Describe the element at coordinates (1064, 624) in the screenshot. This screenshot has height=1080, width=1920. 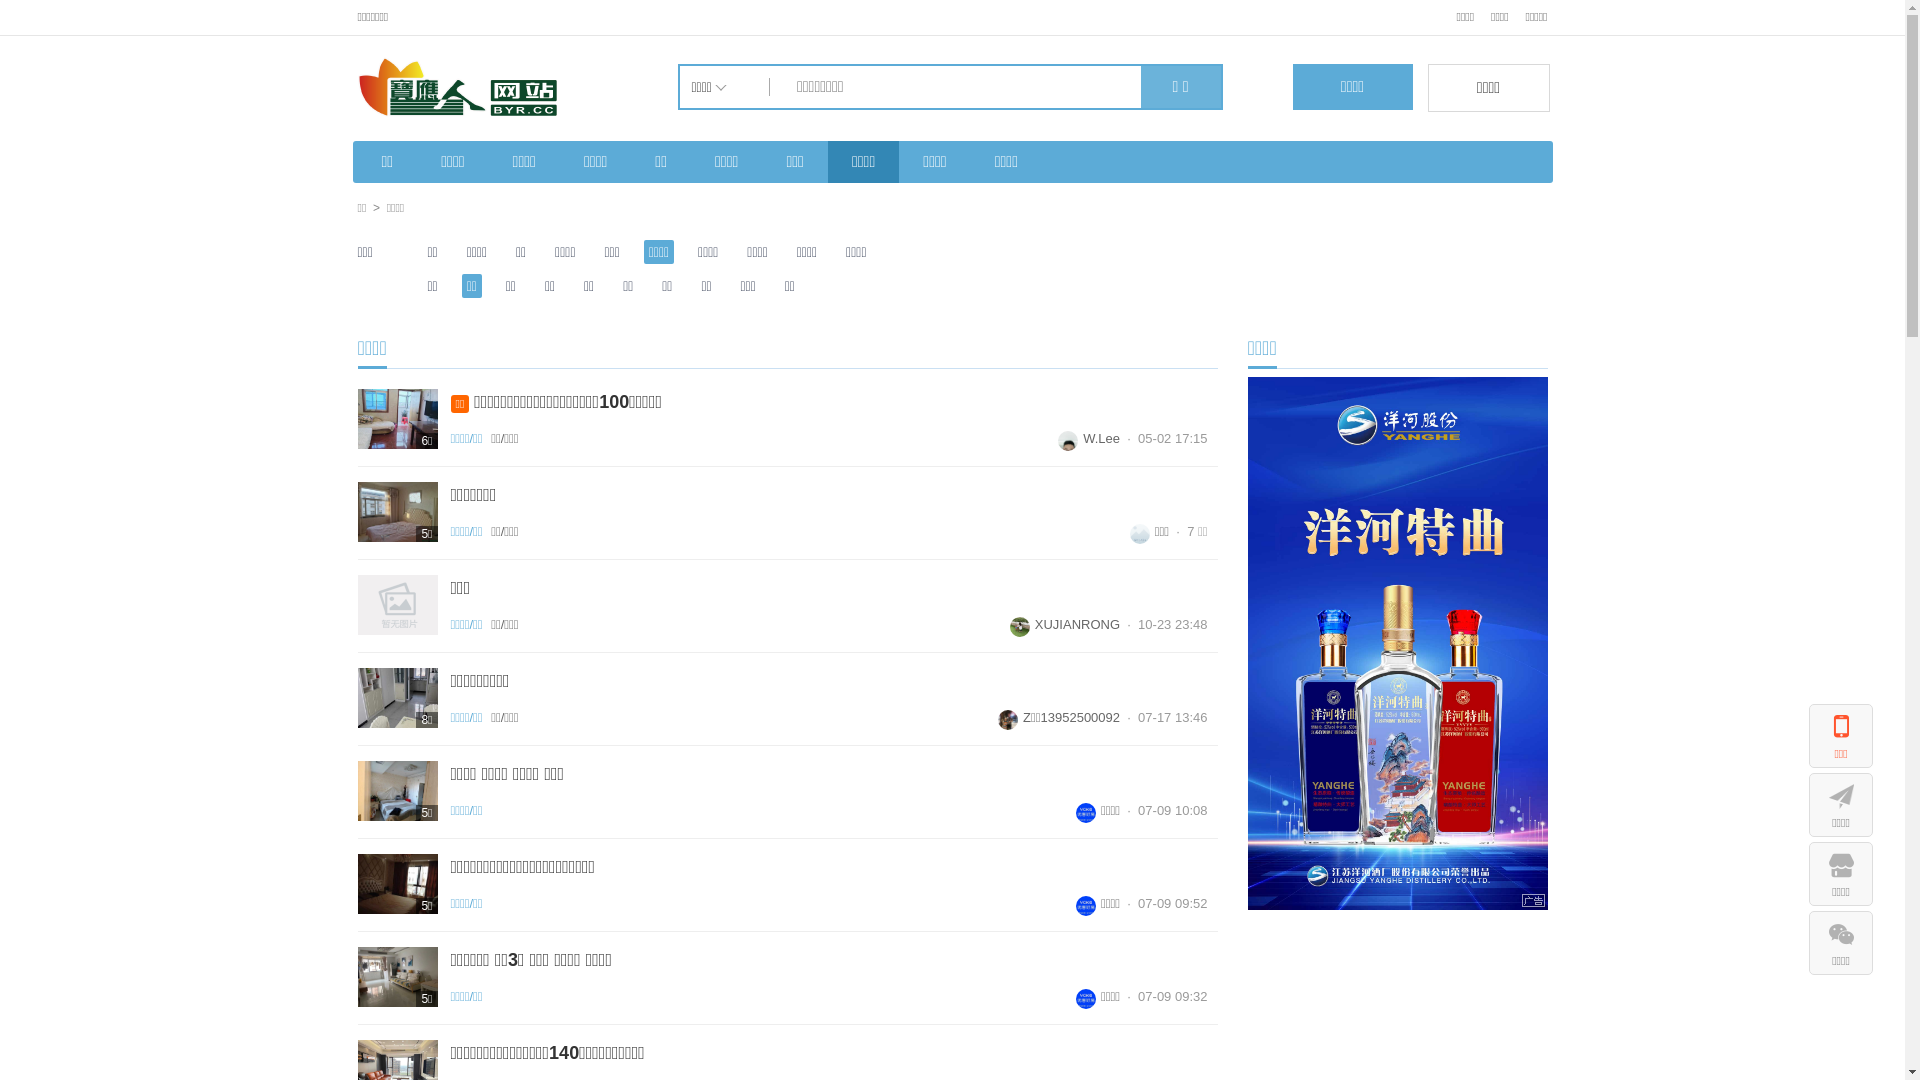
I see `XUJIANRONG` at that location.